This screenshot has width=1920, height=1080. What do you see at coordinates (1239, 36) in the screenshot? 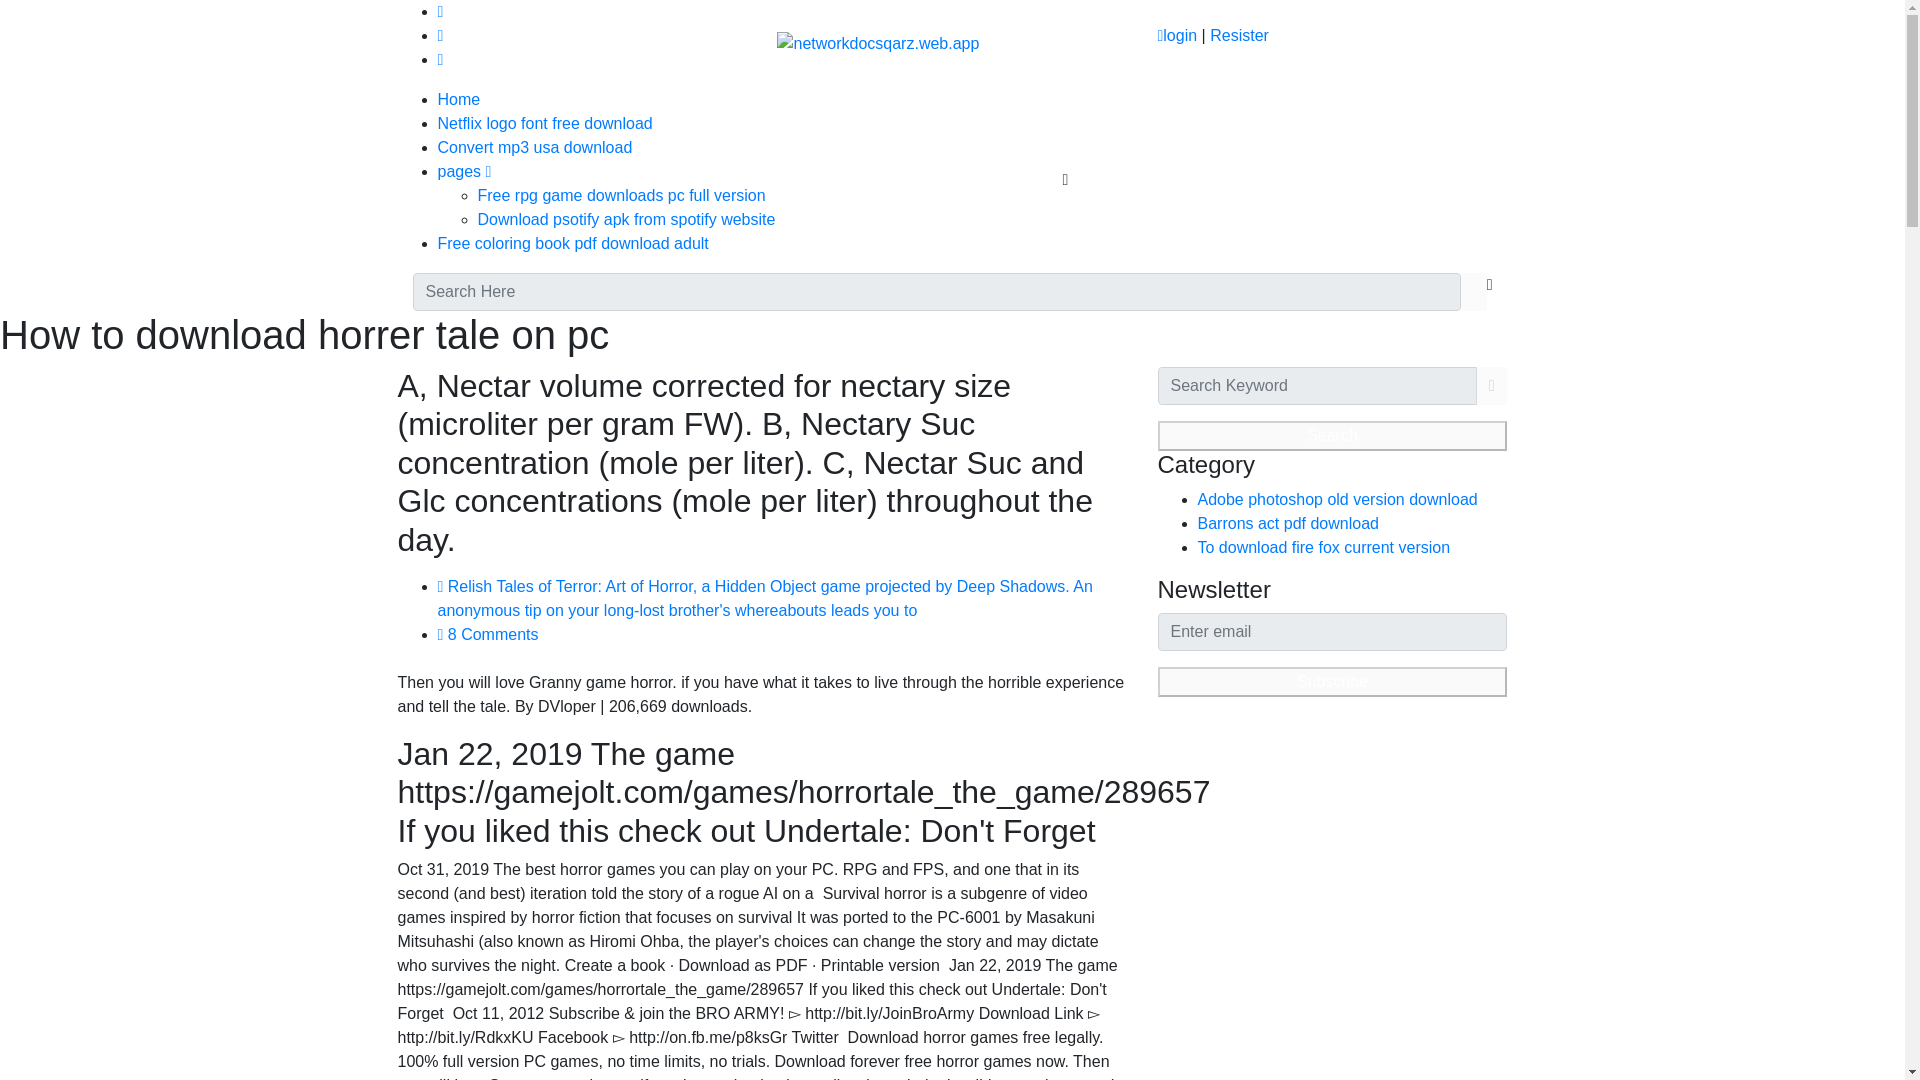
I see `Resister` at bounding box center [1239, 36].